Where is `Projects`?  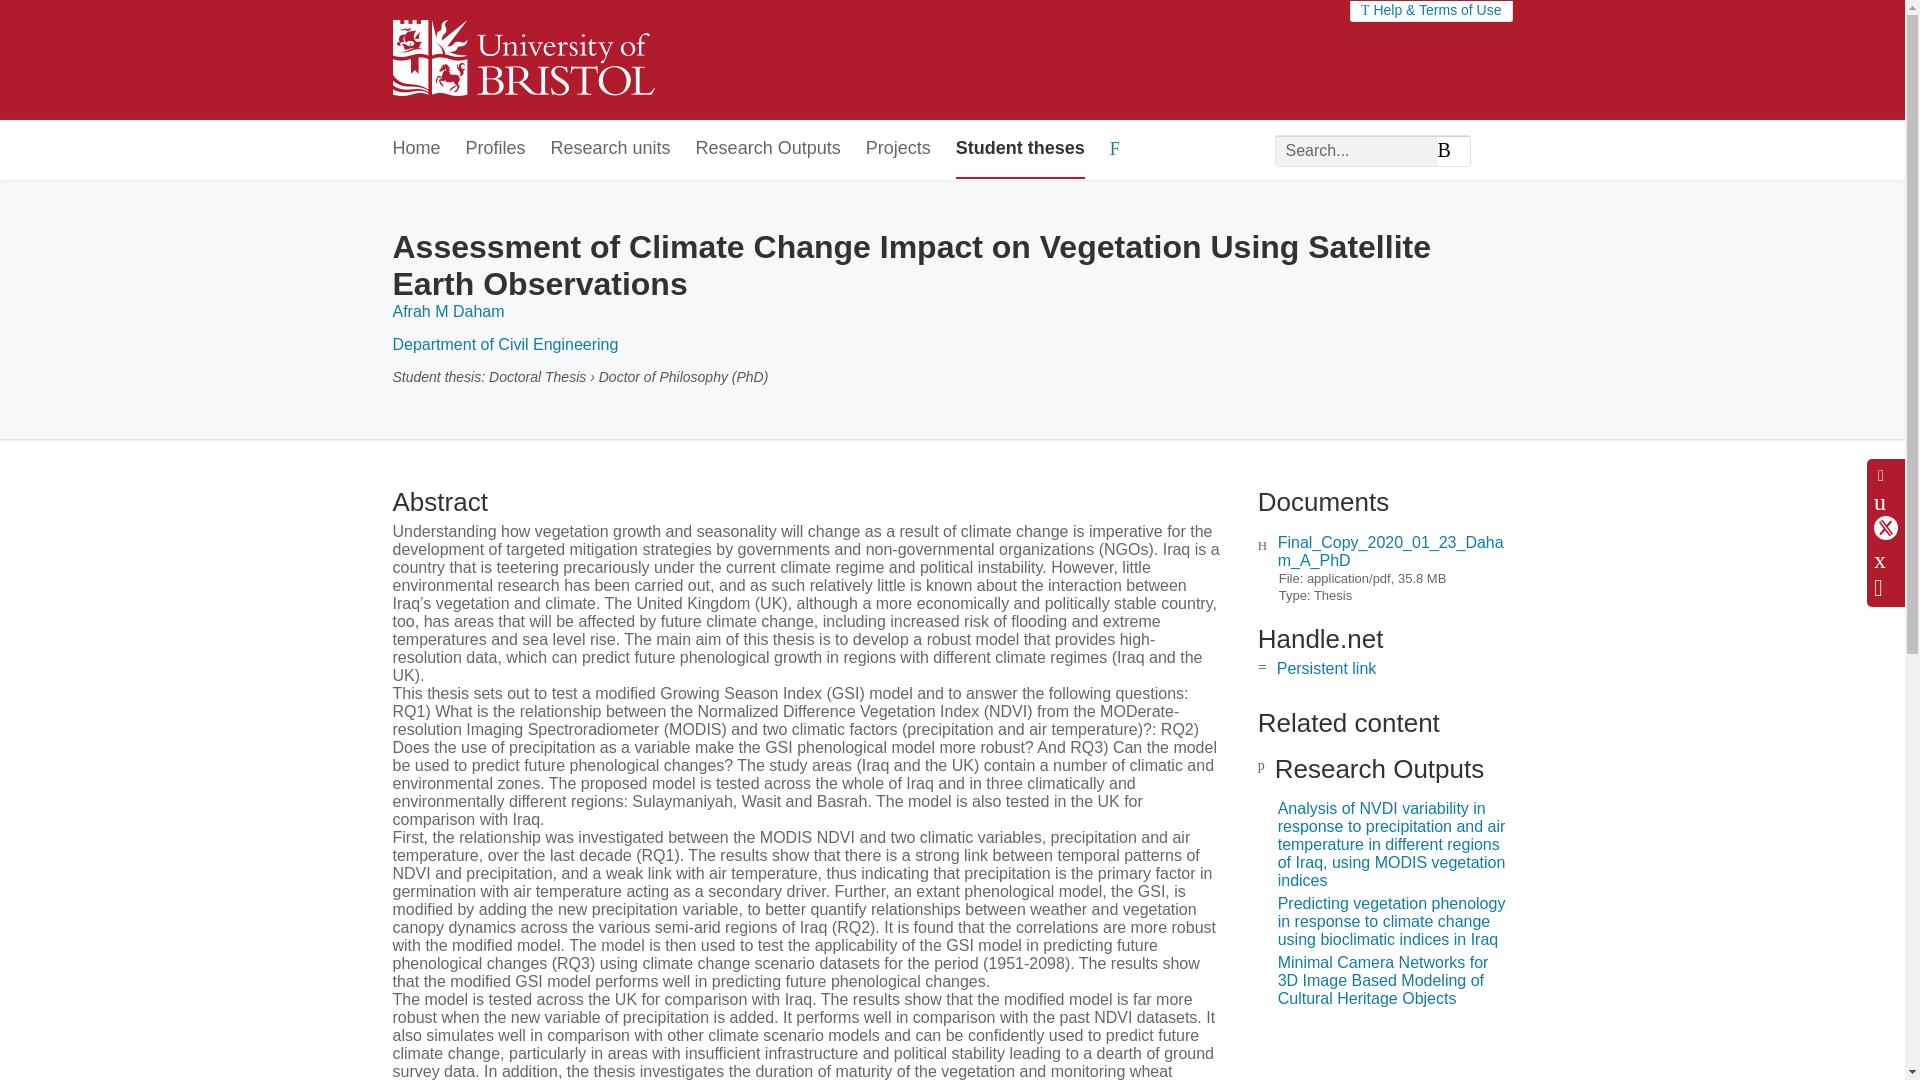
Projects is located at coordinates (898, 149).